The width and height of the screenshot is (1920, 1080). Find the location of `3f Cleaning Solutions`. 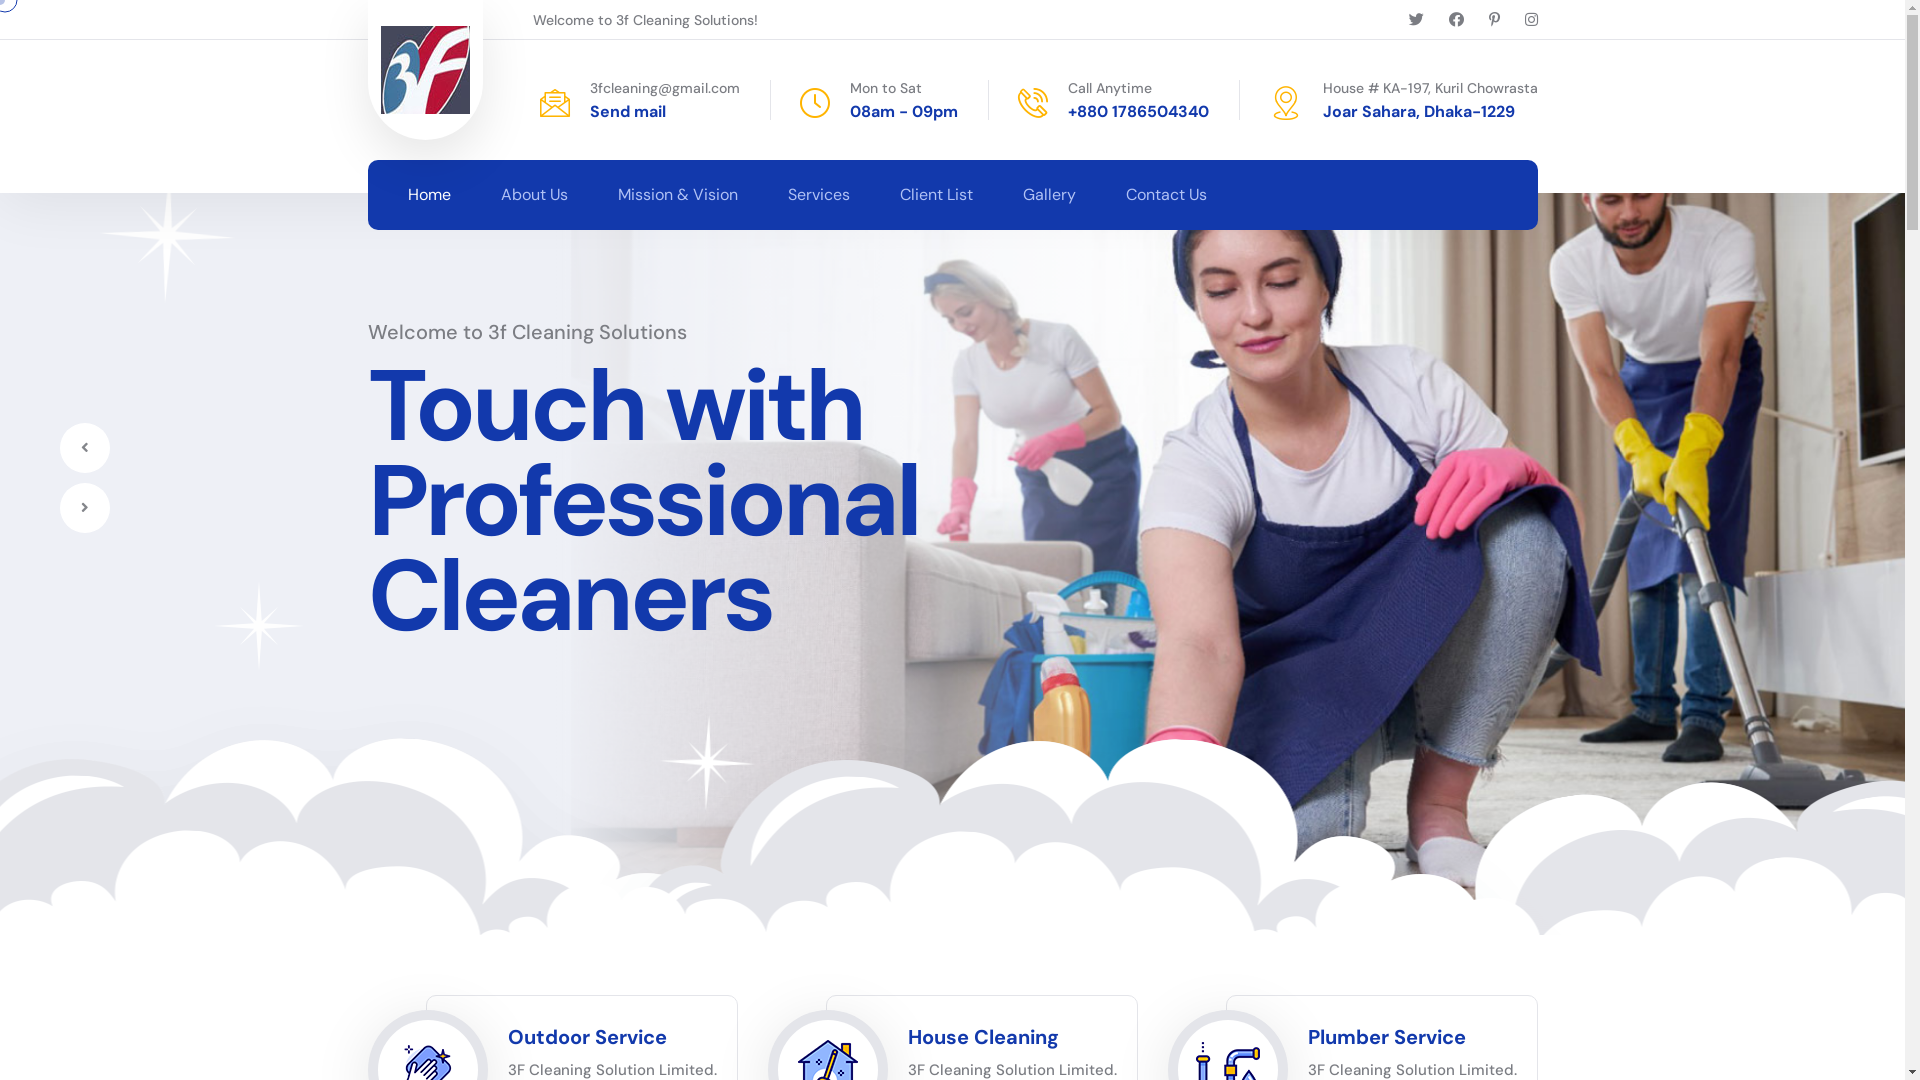

3f Cleaning Solutions is located at coordinates (702, 758).